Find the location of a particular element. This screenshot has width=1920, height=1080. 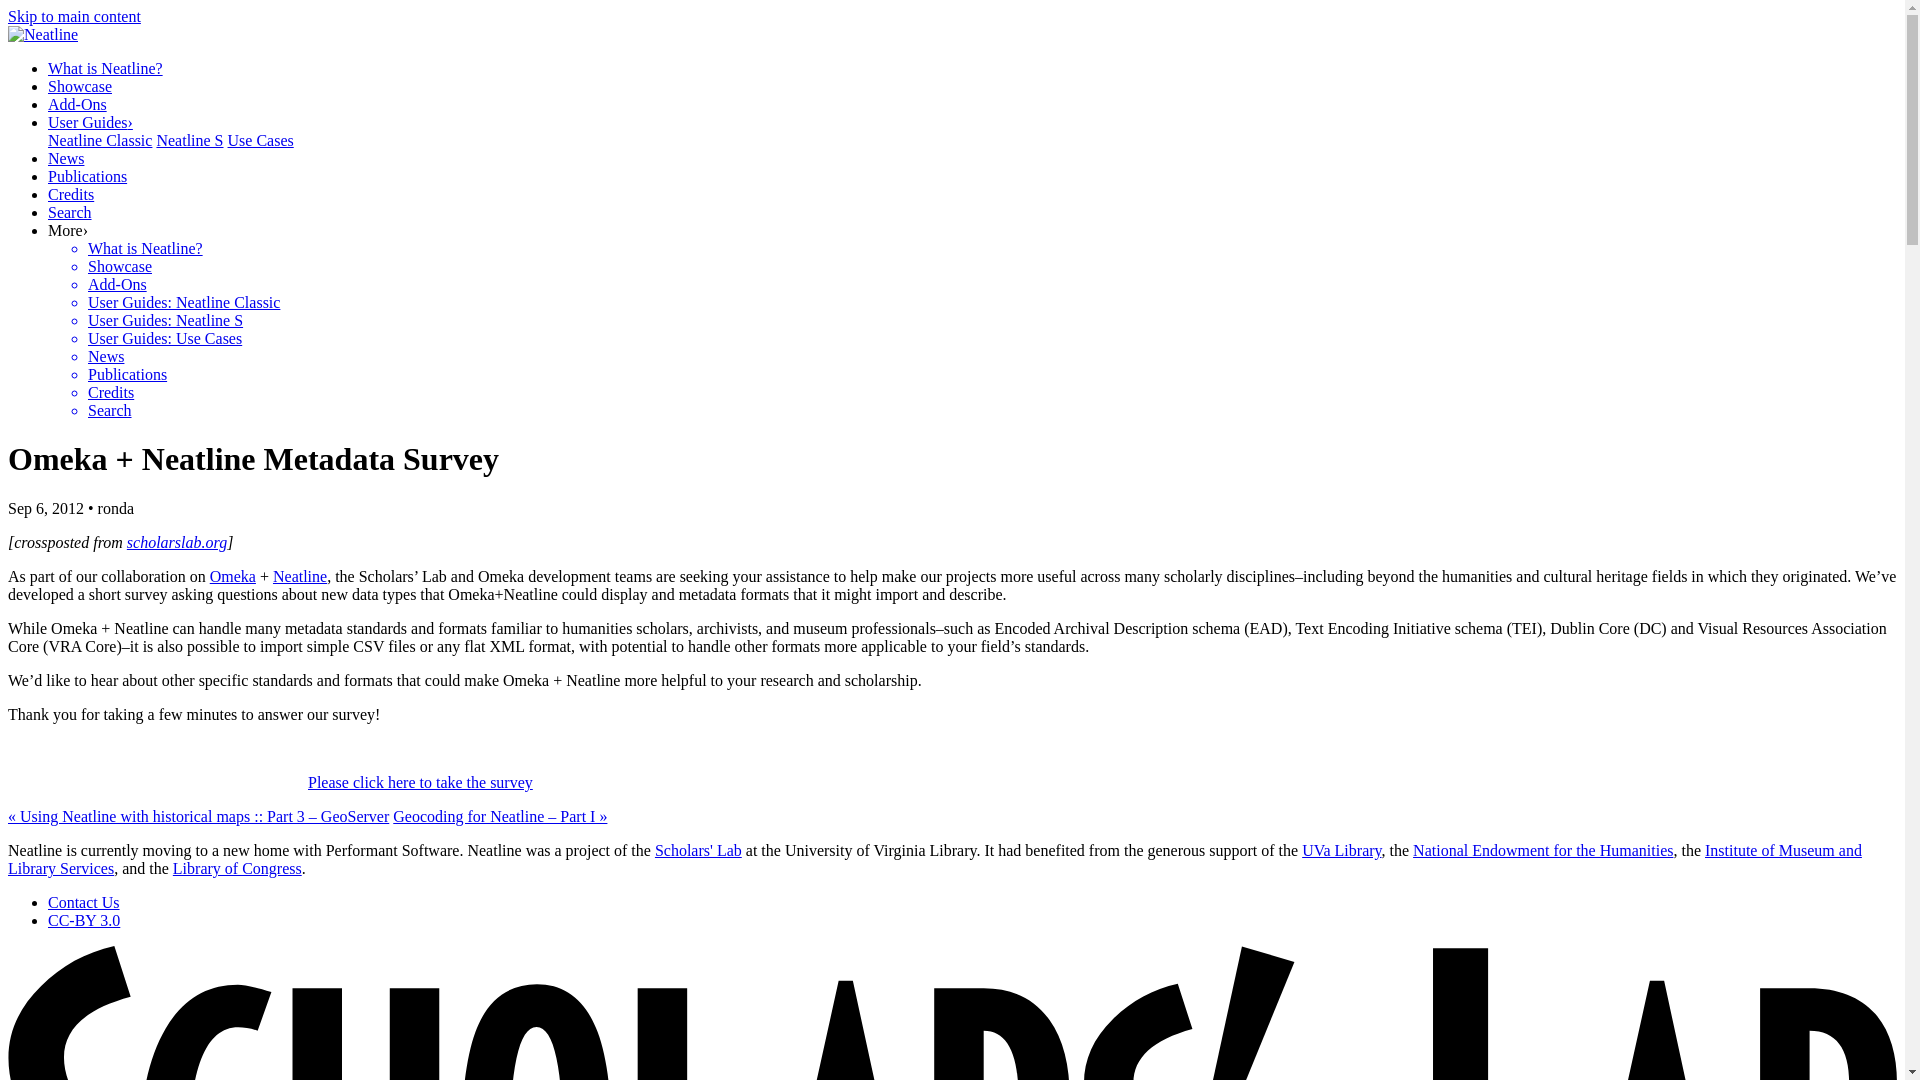

CC-BY 3.0 is located at coordinates (84, 920).